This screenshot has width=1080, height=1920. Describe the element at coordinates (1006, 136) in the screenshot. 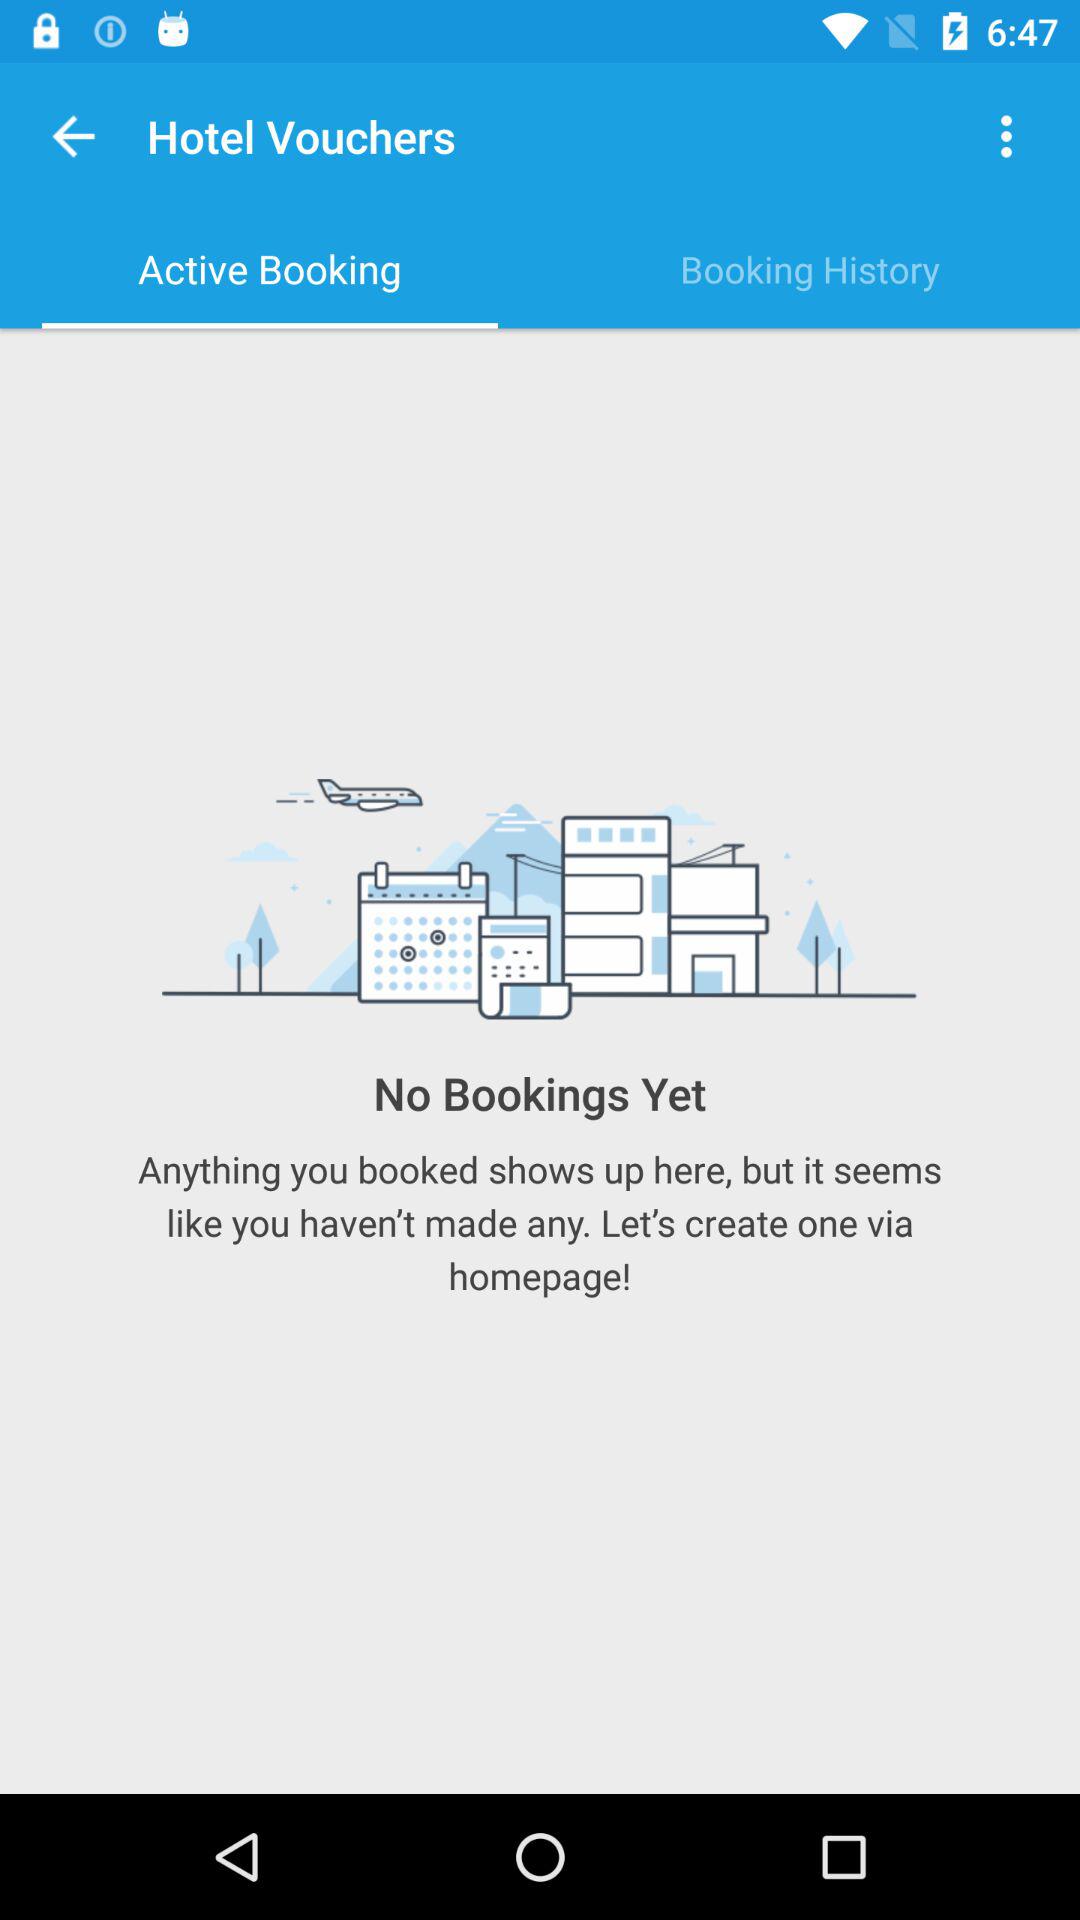

I see `clique para abrir as opes` at that location.